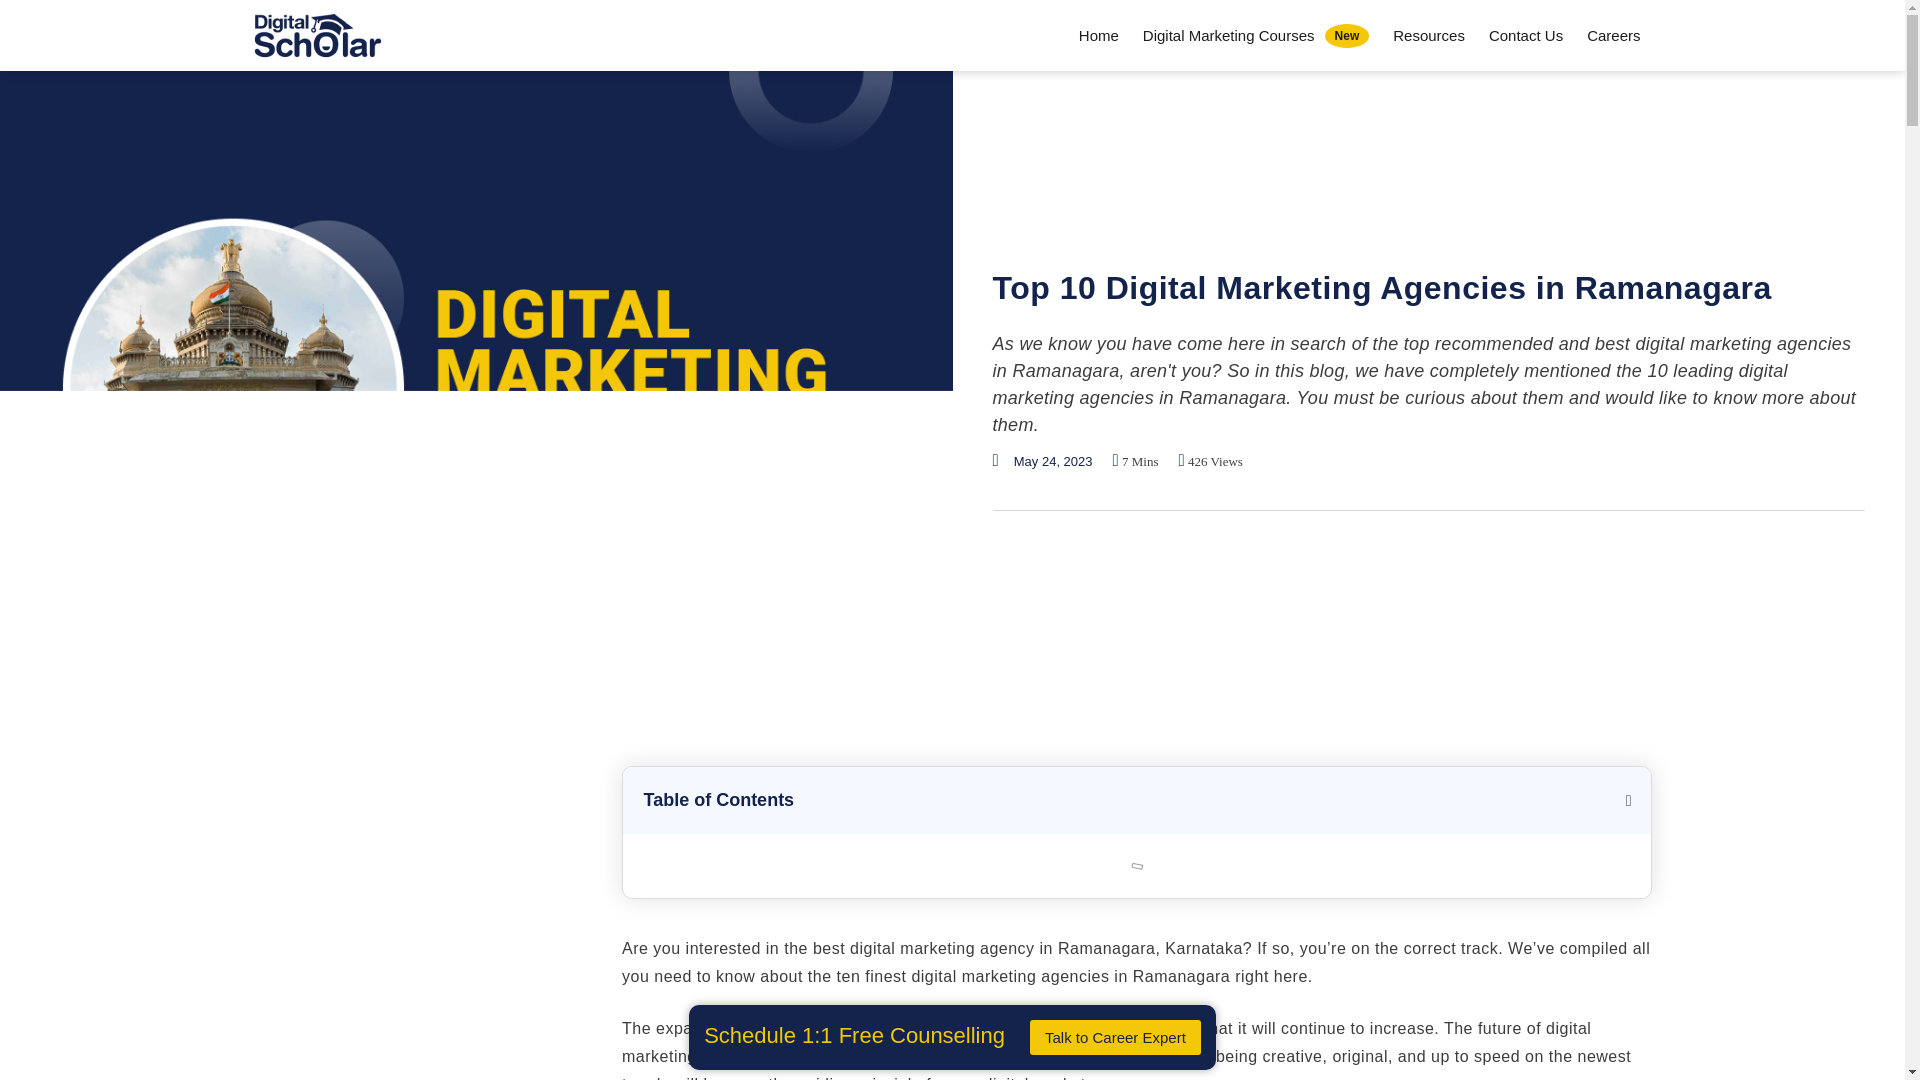  Describe the element at coordinates (1098, 34) in the screenshot. I see `Home` at that location.